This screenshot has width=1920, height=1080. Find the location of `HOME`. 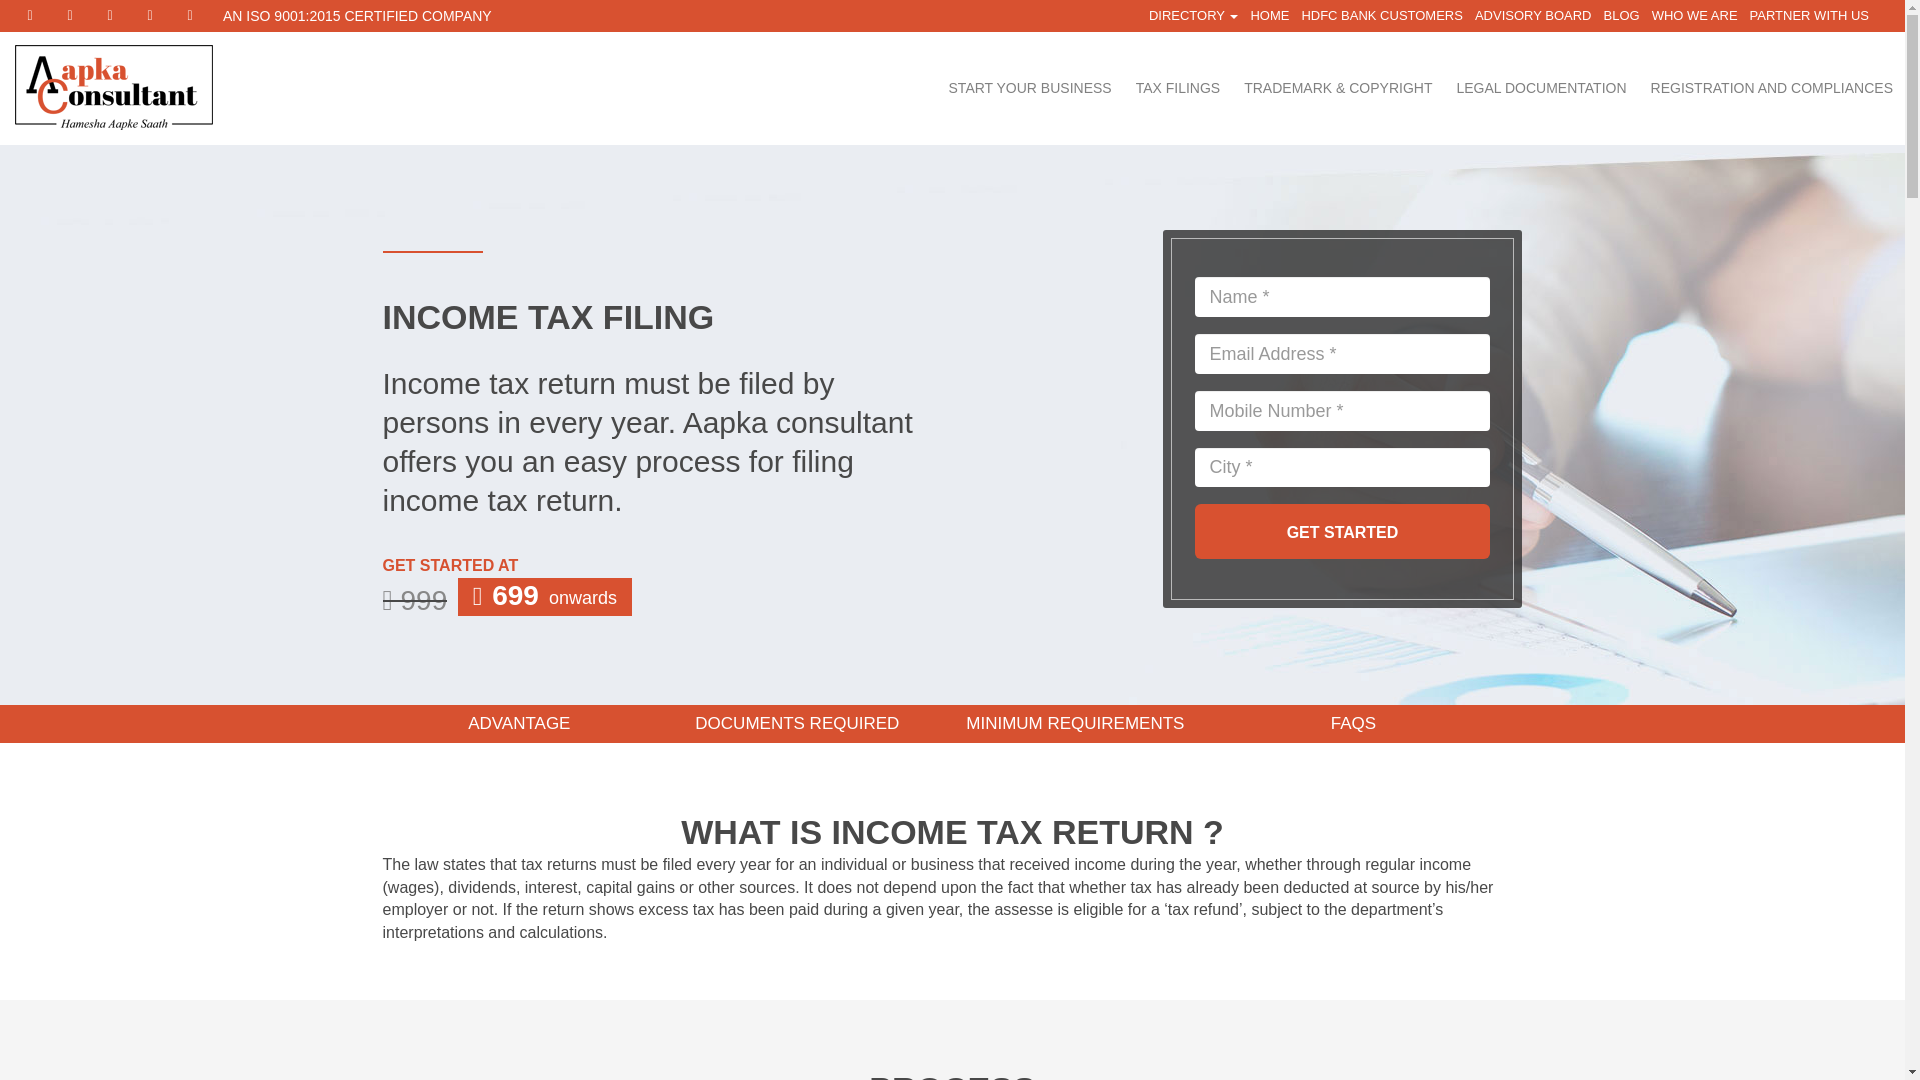

HOME is located at coordinates (1269, 16).